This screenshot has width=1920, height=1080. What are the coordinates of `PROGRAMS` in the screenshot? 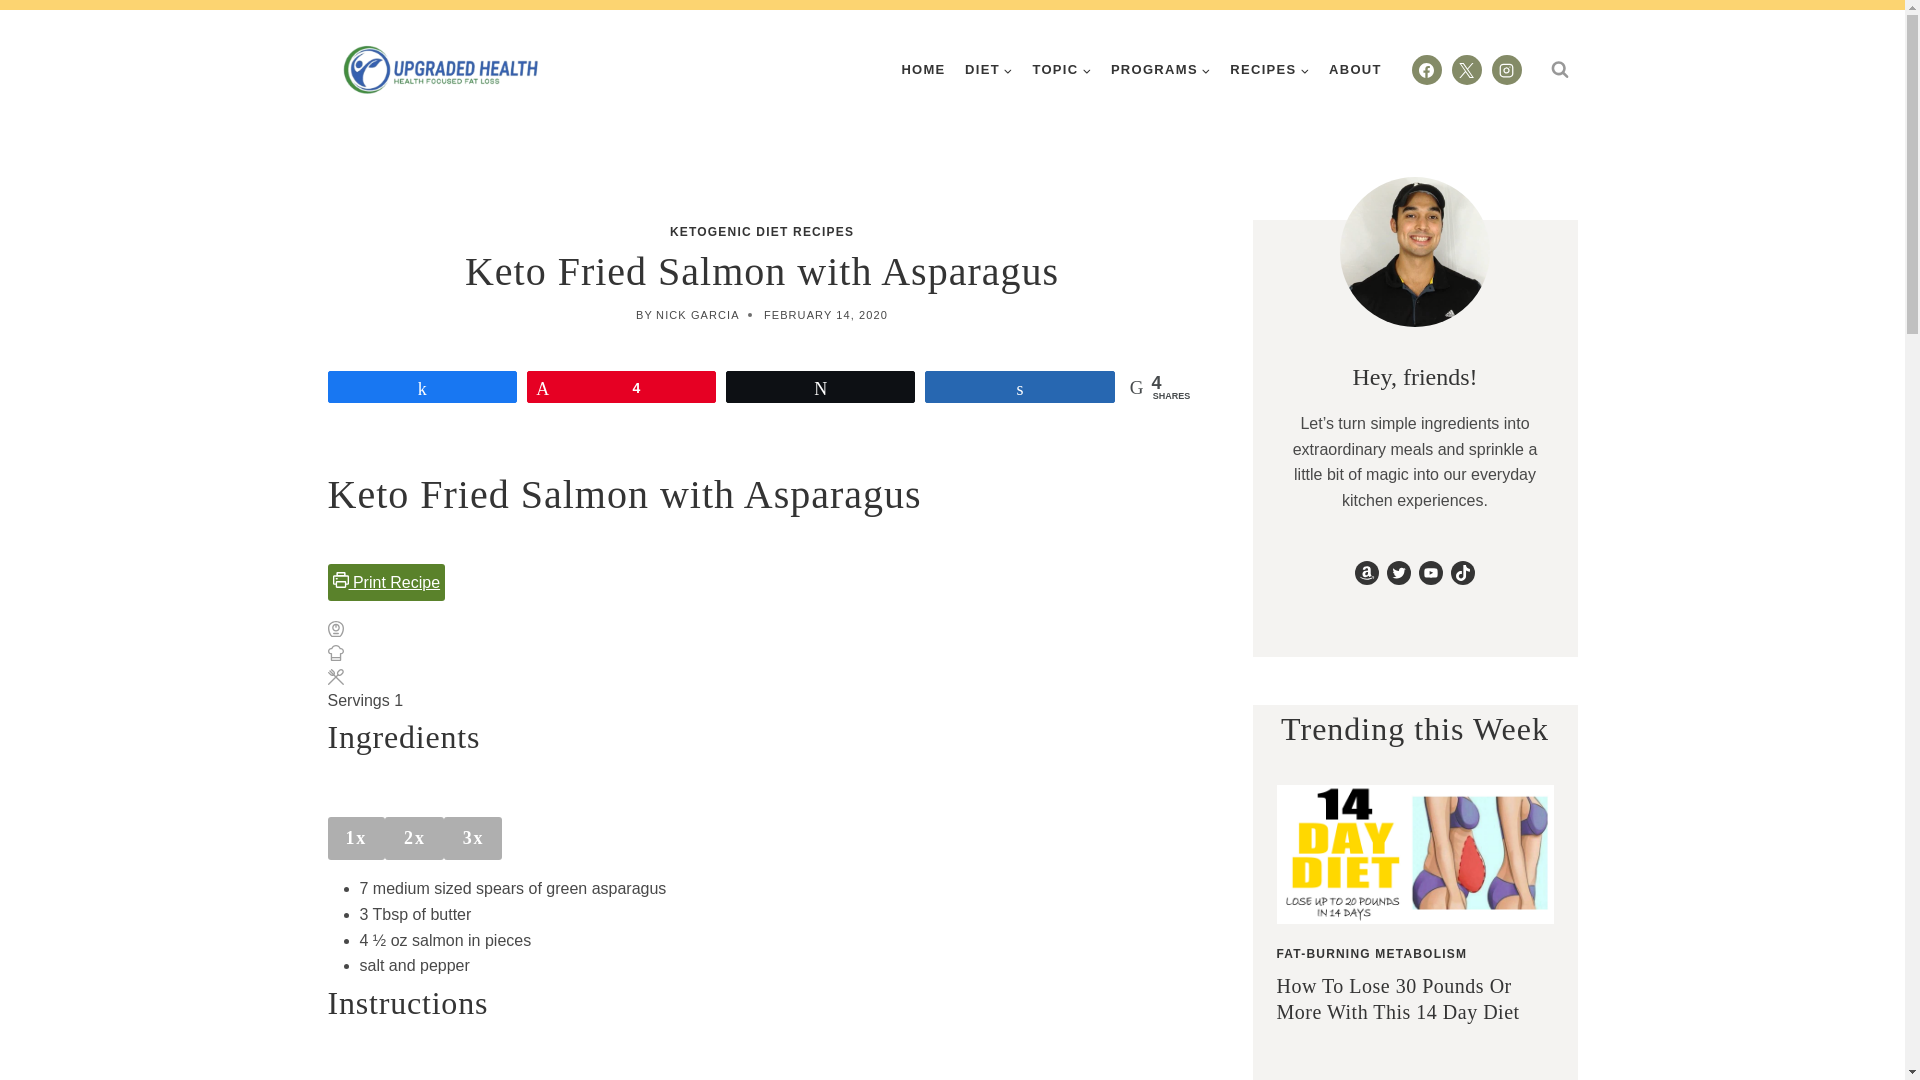 It's located at (1160, 68).